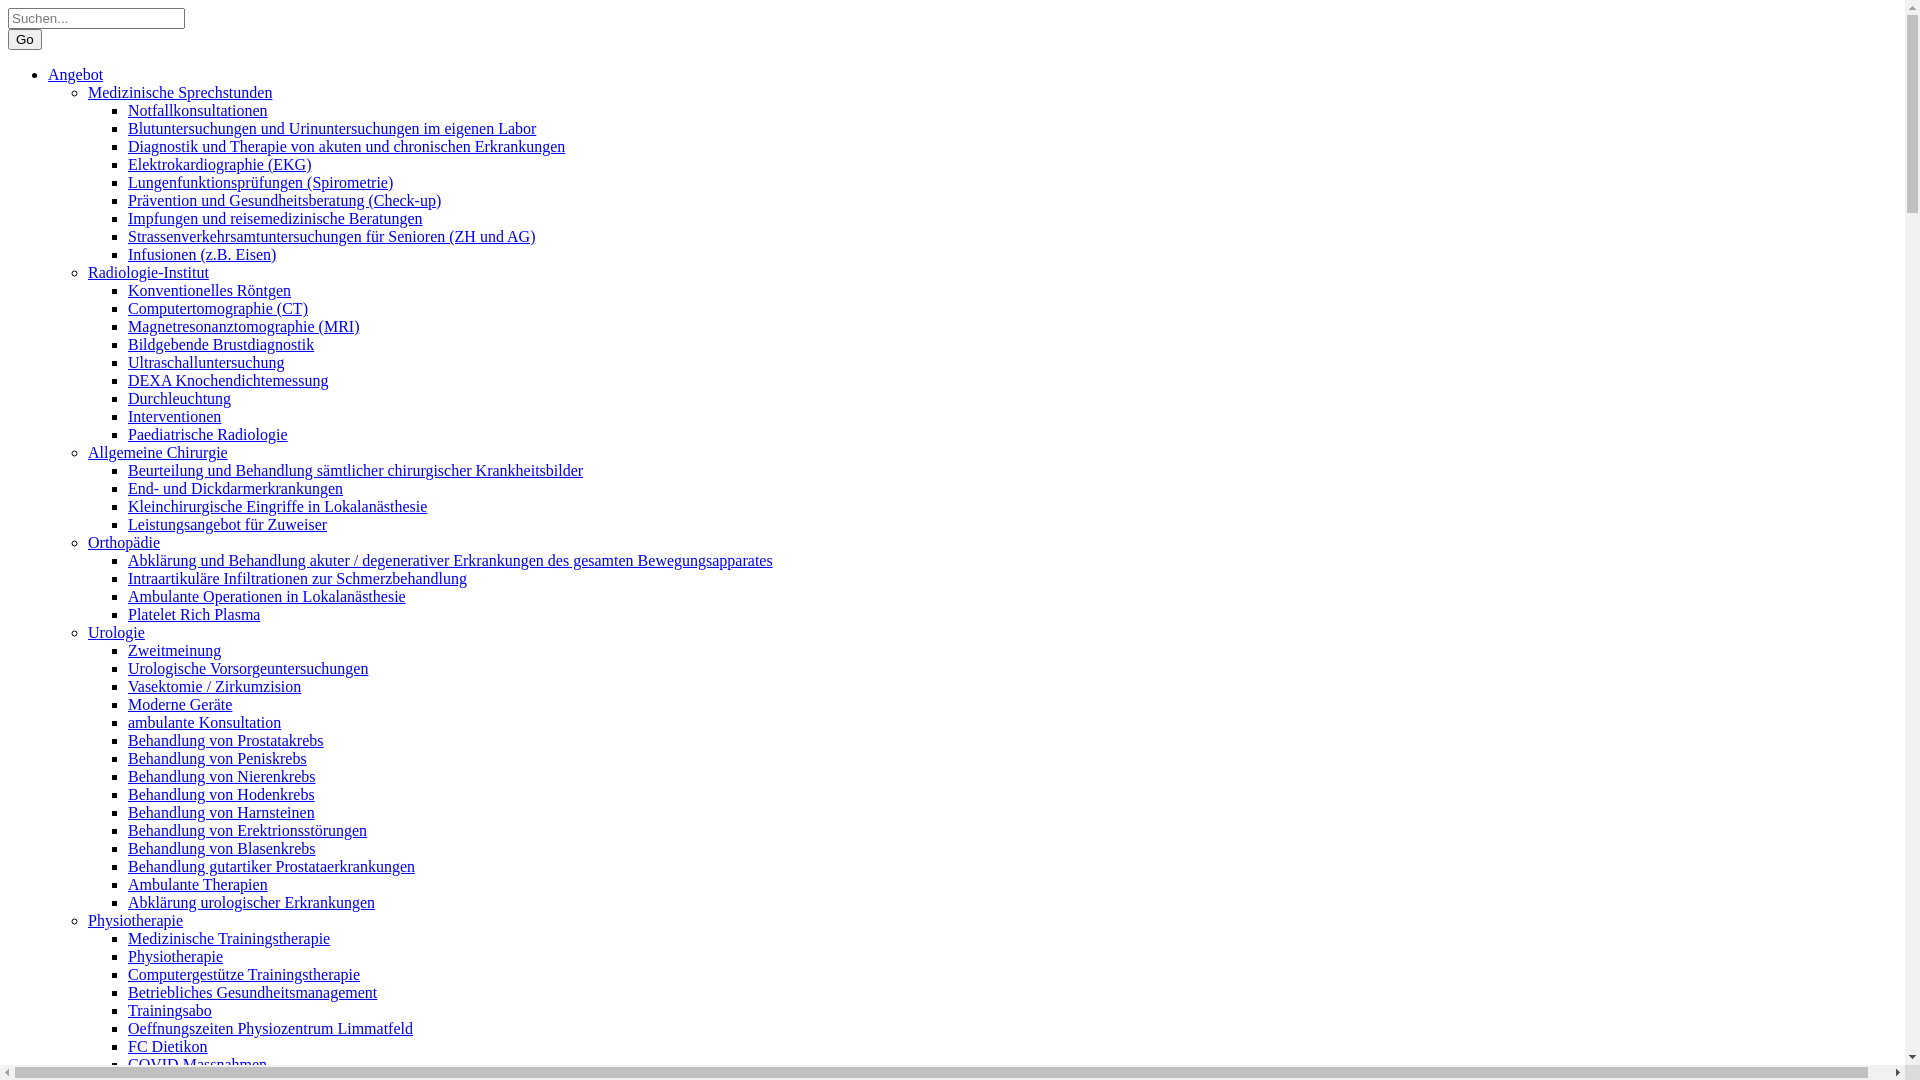  Describe the element at coordinates (208, 434) in the screenshot. I see `Paediatrische Radiologie` at that location.